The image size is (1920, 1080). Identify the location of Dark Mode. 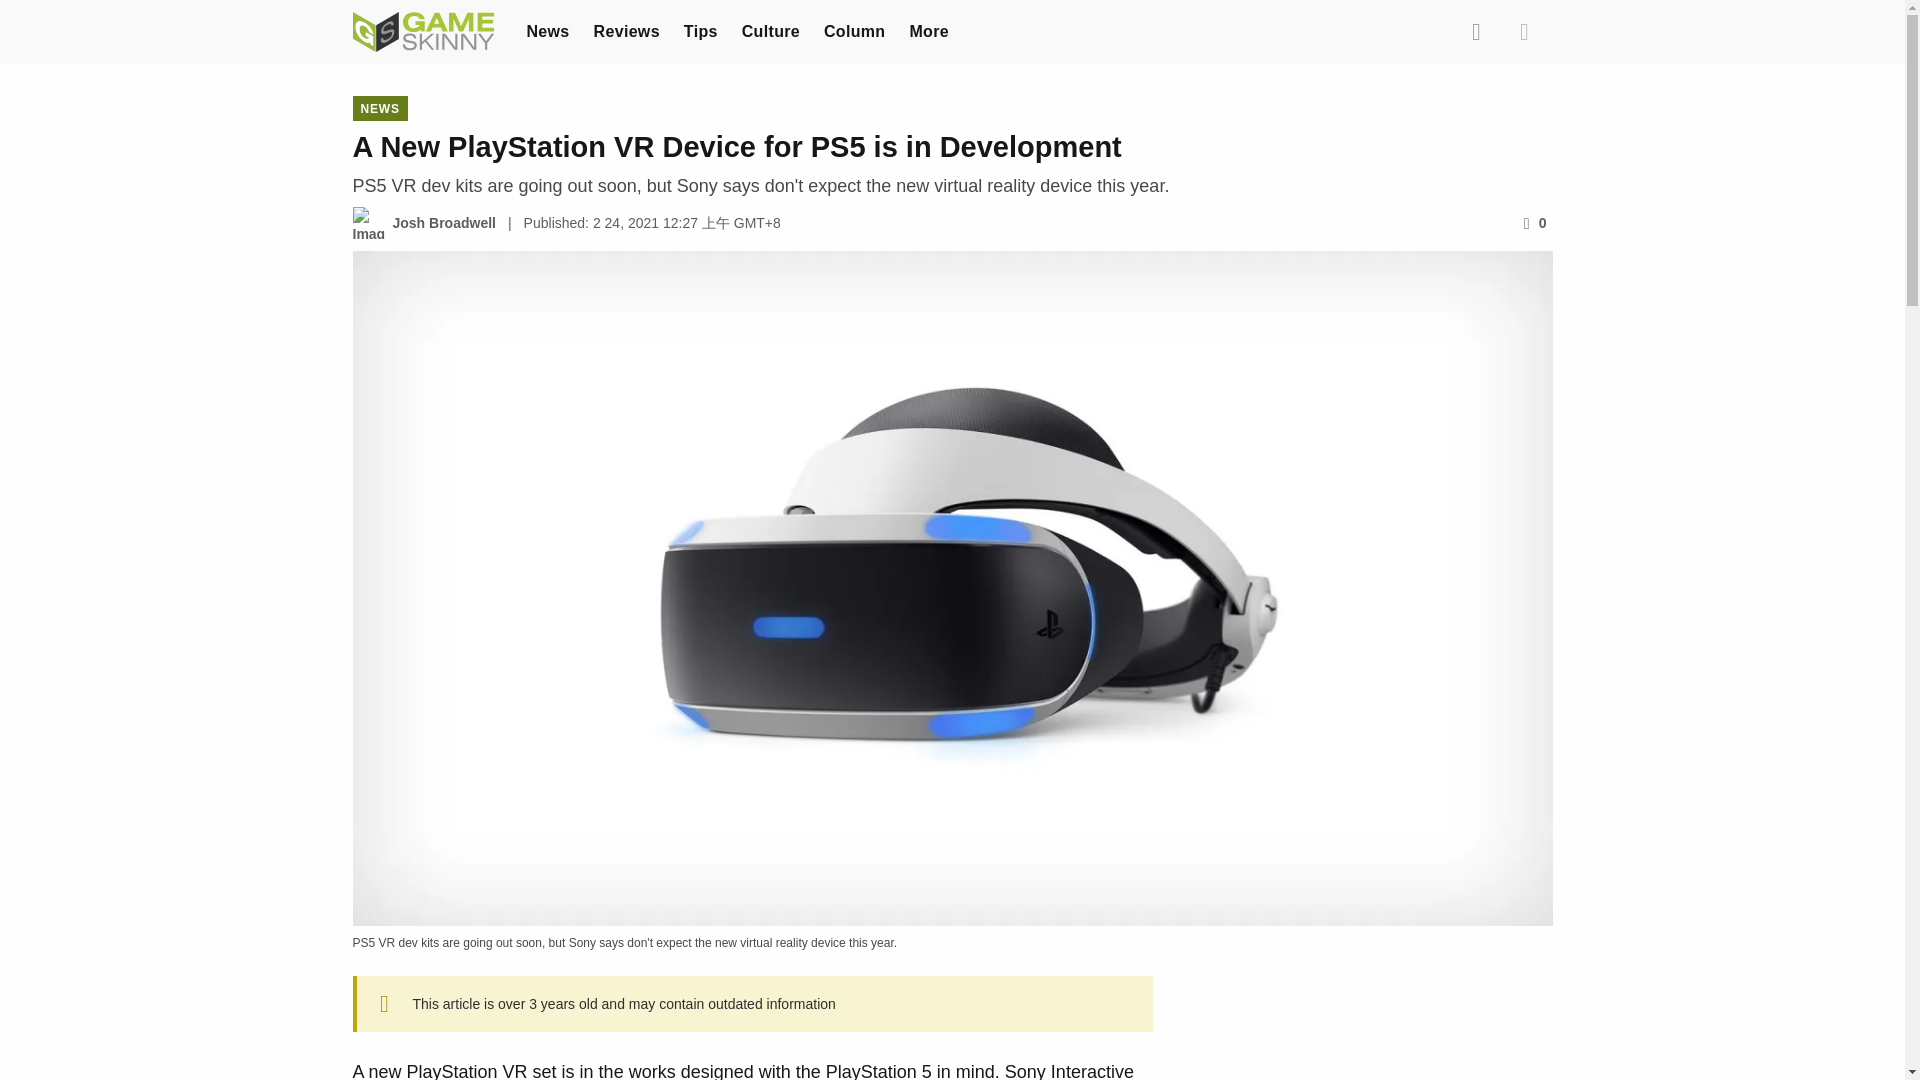
(1523, 31).